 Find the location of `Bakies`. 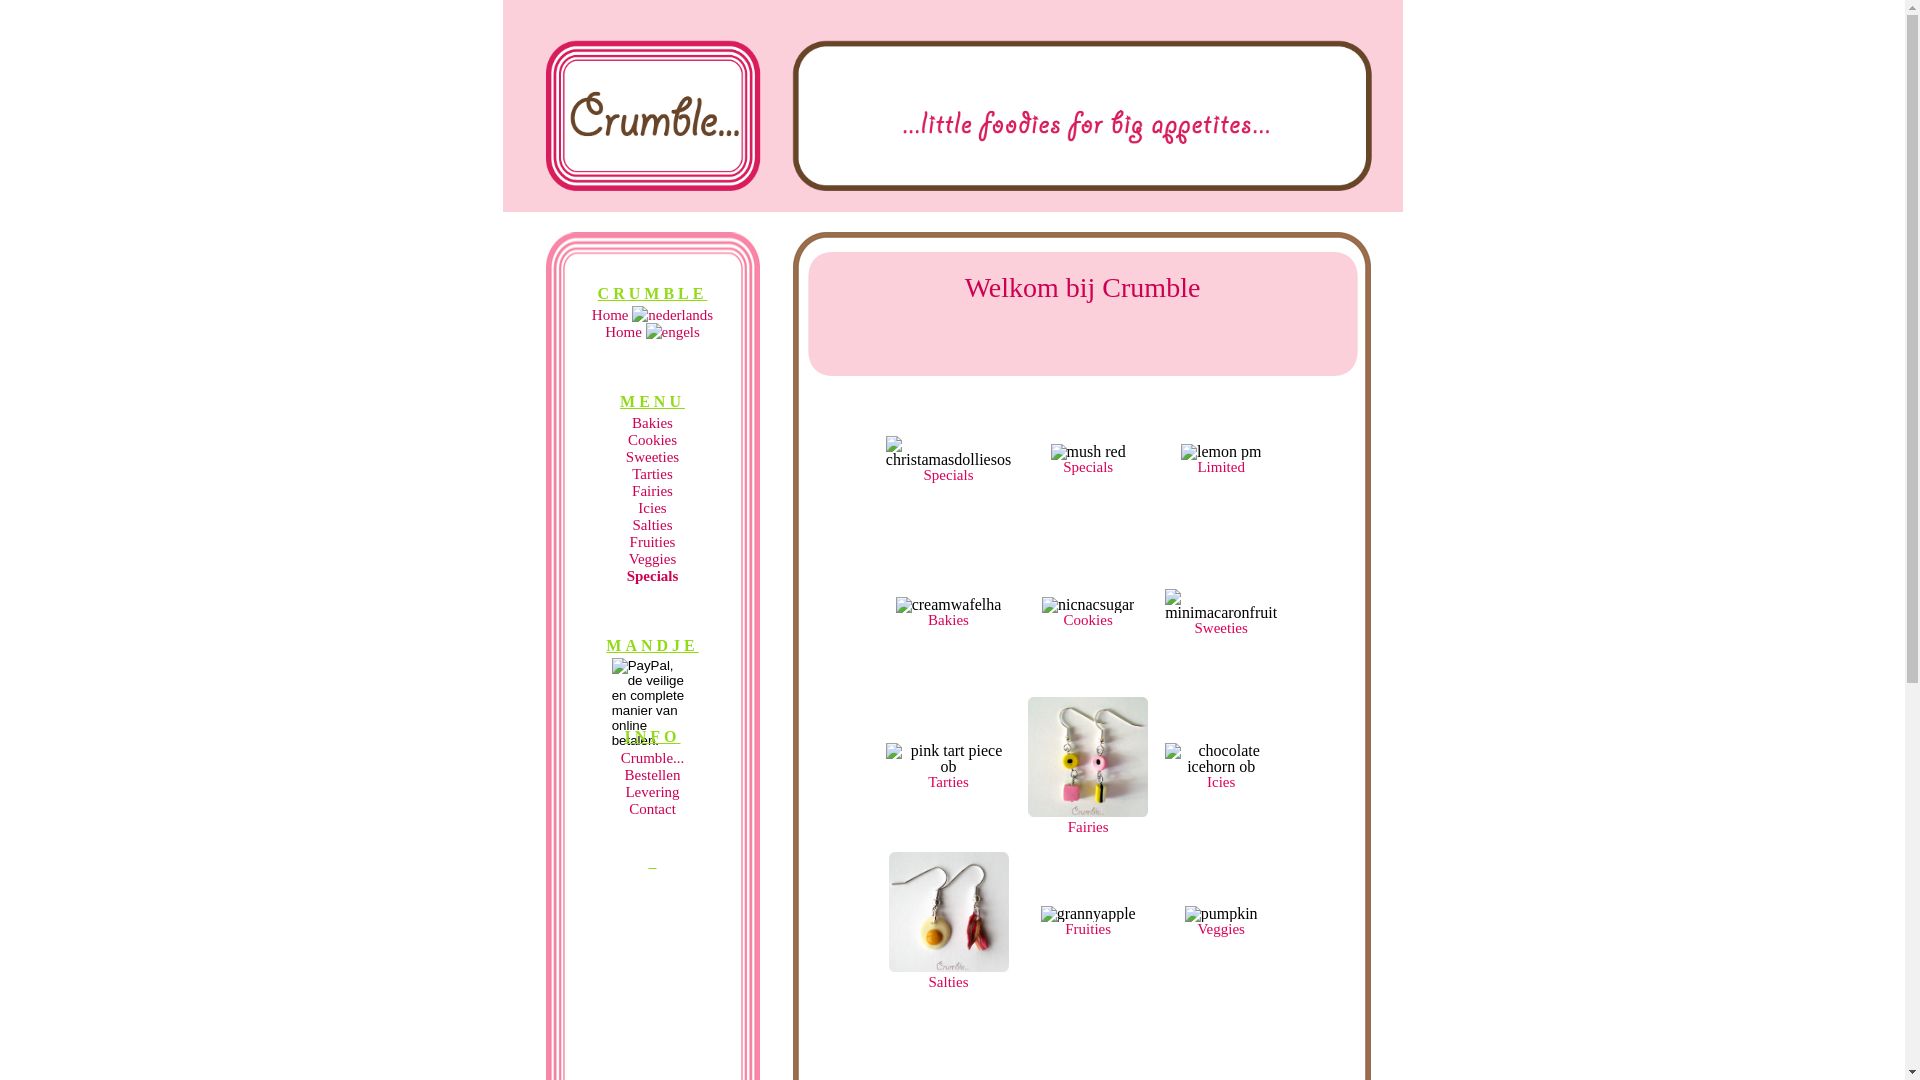

Bakies is located at coordinates (652, 423).